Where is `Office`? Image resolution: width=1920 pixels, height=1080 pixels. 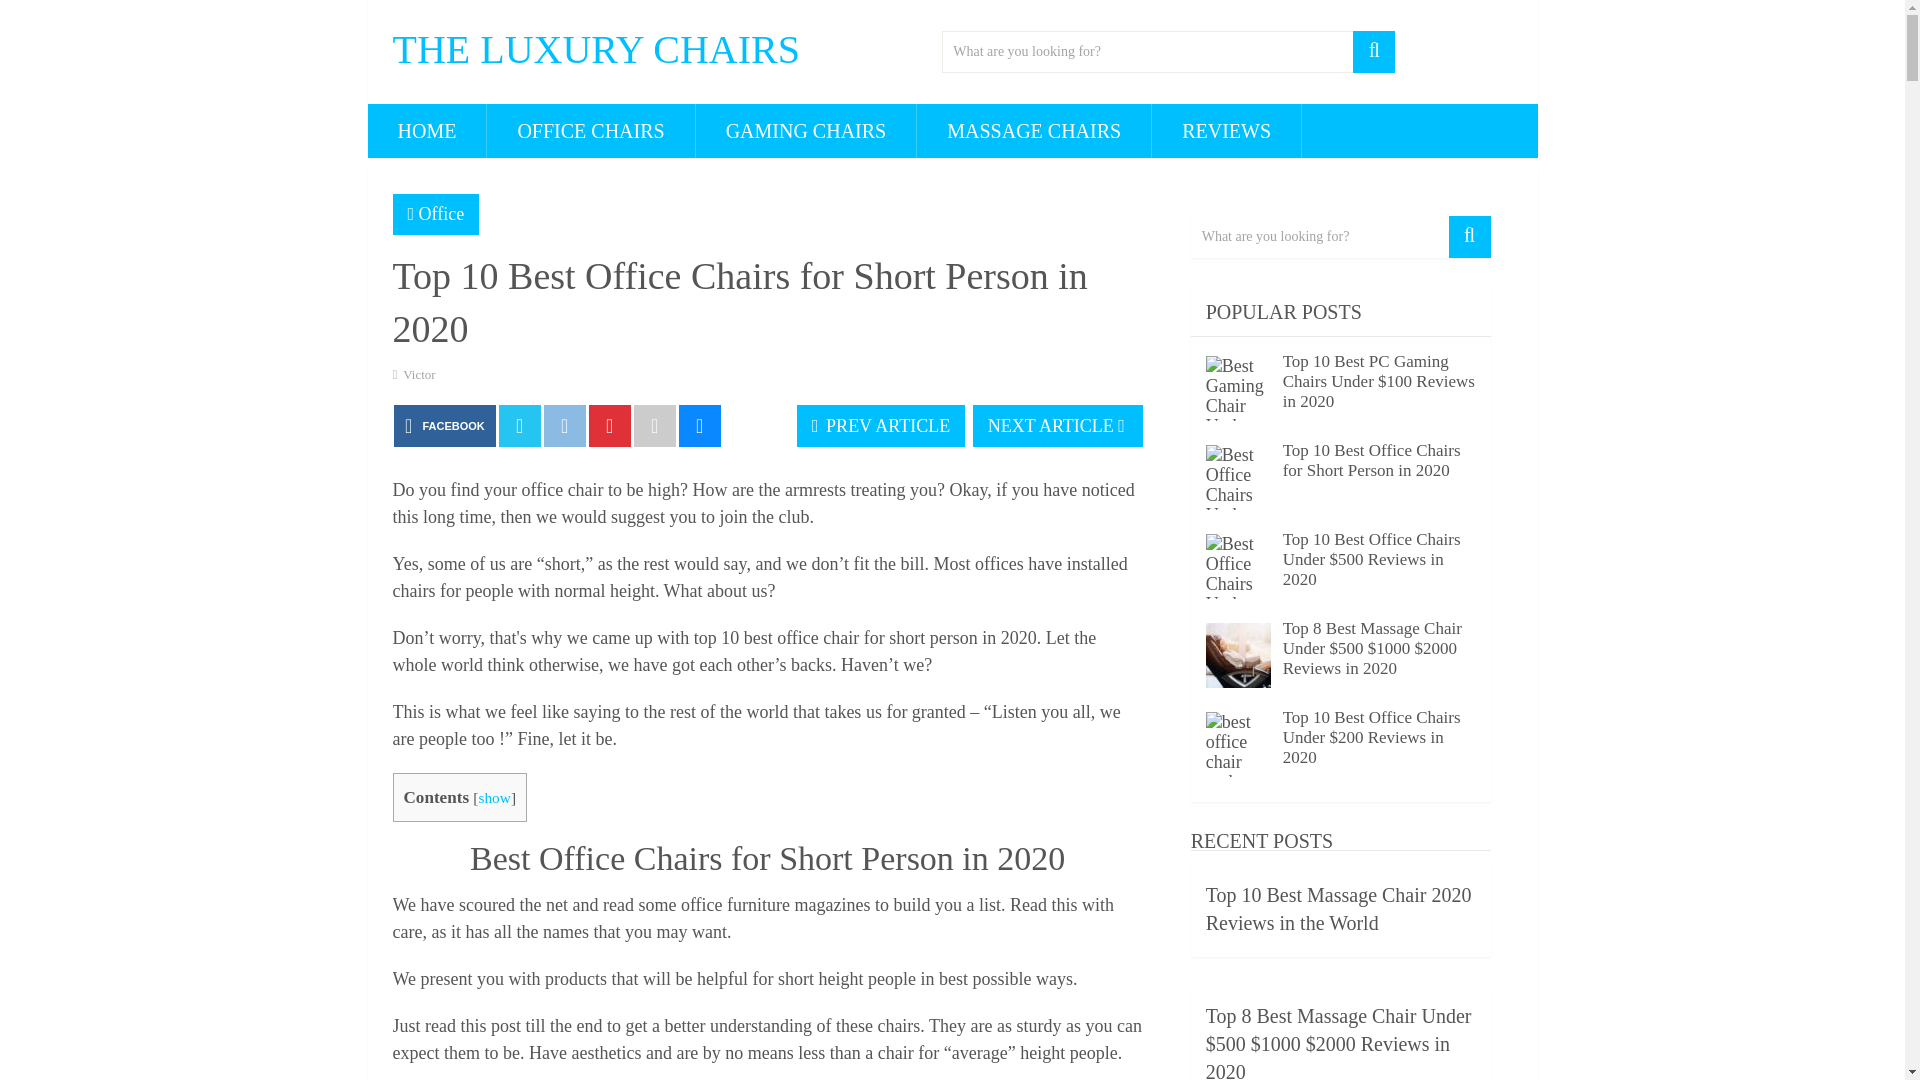 Office is located at coordinates (441, 214).